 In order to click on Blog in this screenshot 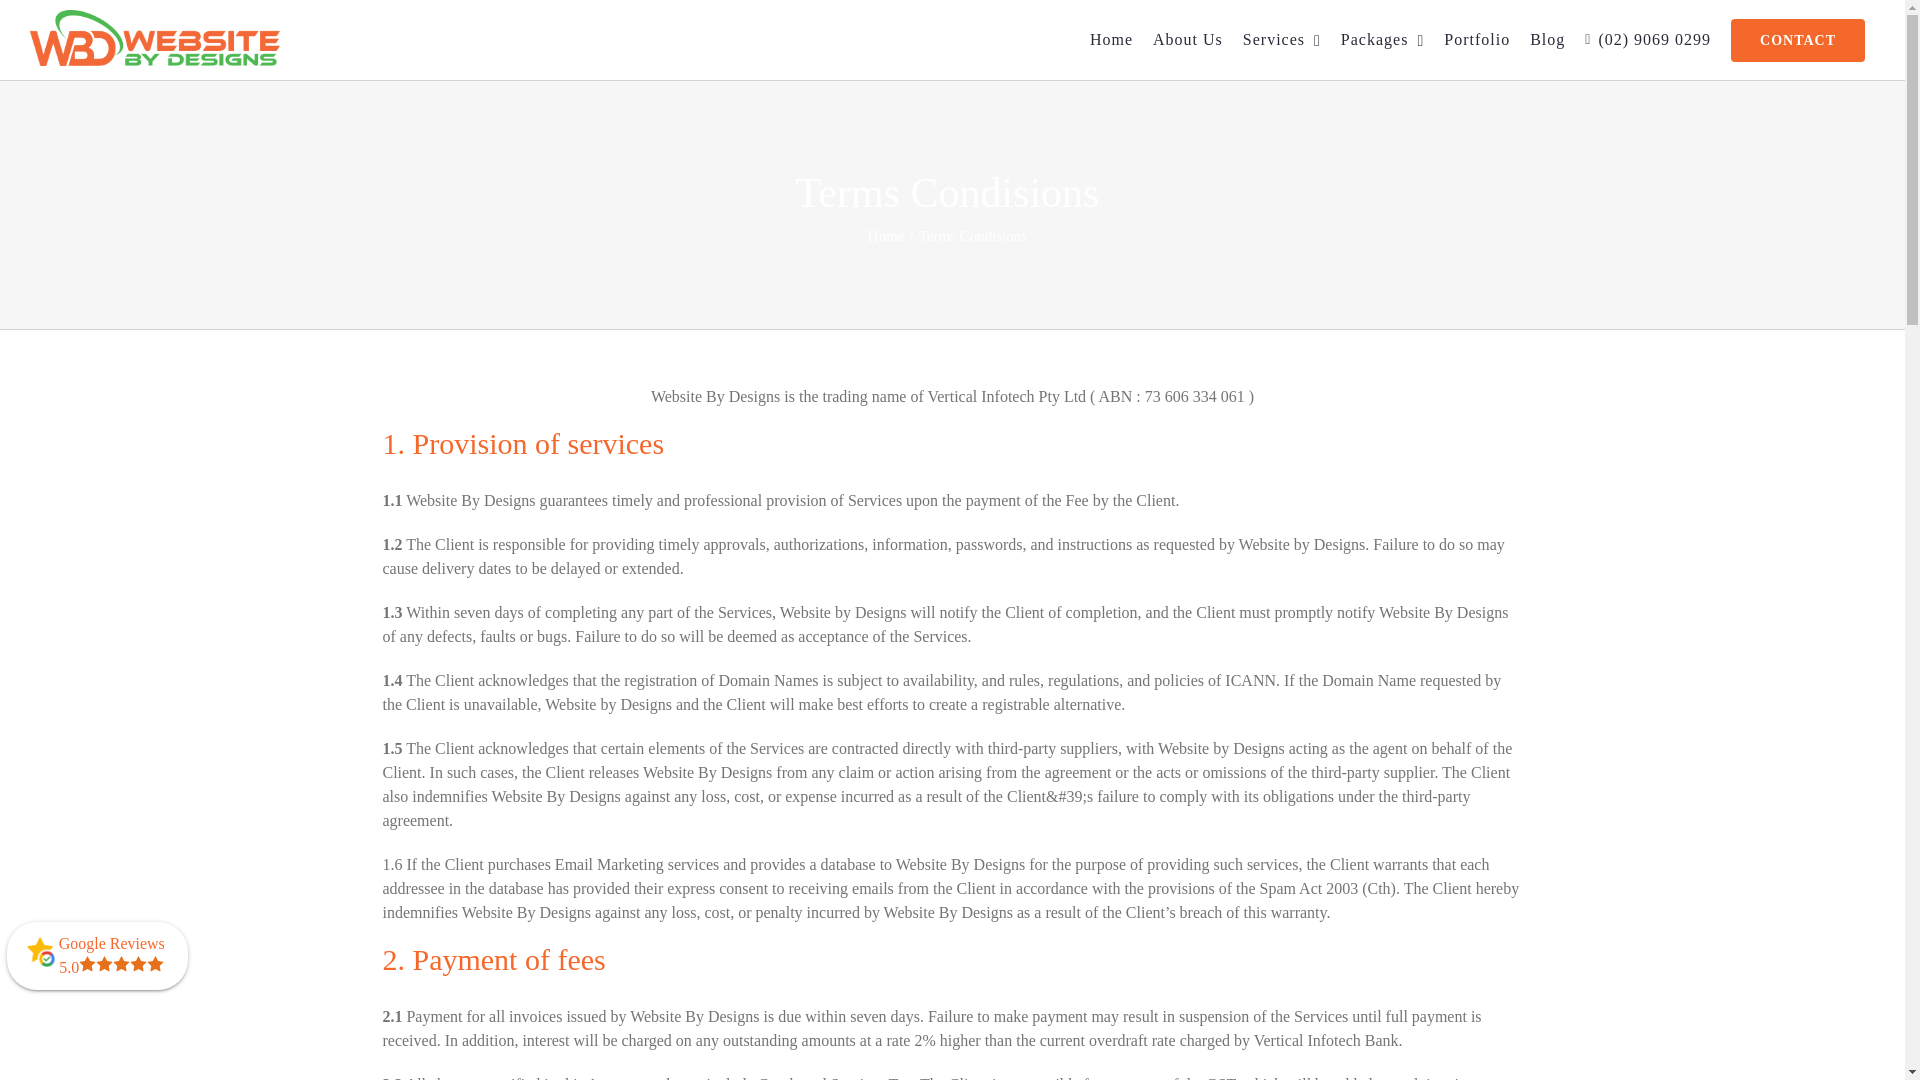, I will do `click(1547, 40)`.